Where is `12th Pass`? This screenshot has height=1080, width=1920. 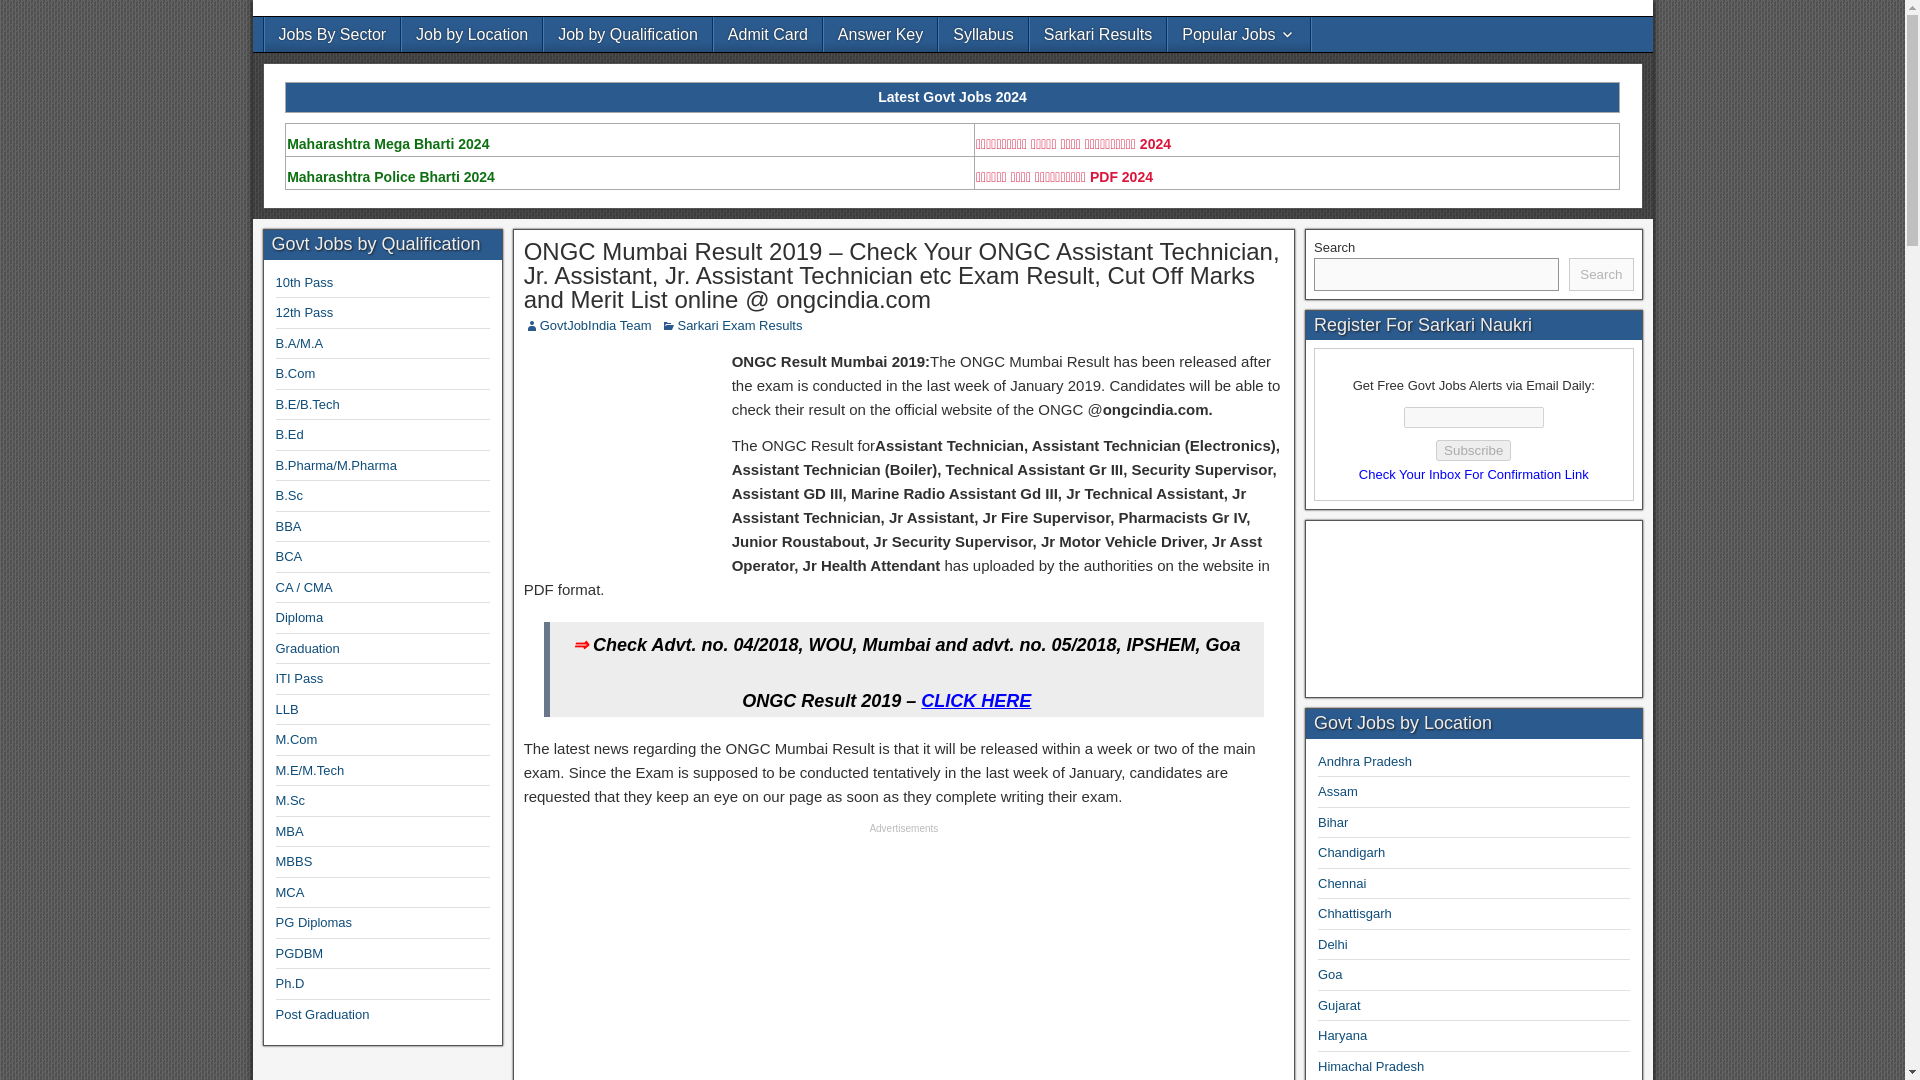
12th Pass is located at coordinates (305, 312).